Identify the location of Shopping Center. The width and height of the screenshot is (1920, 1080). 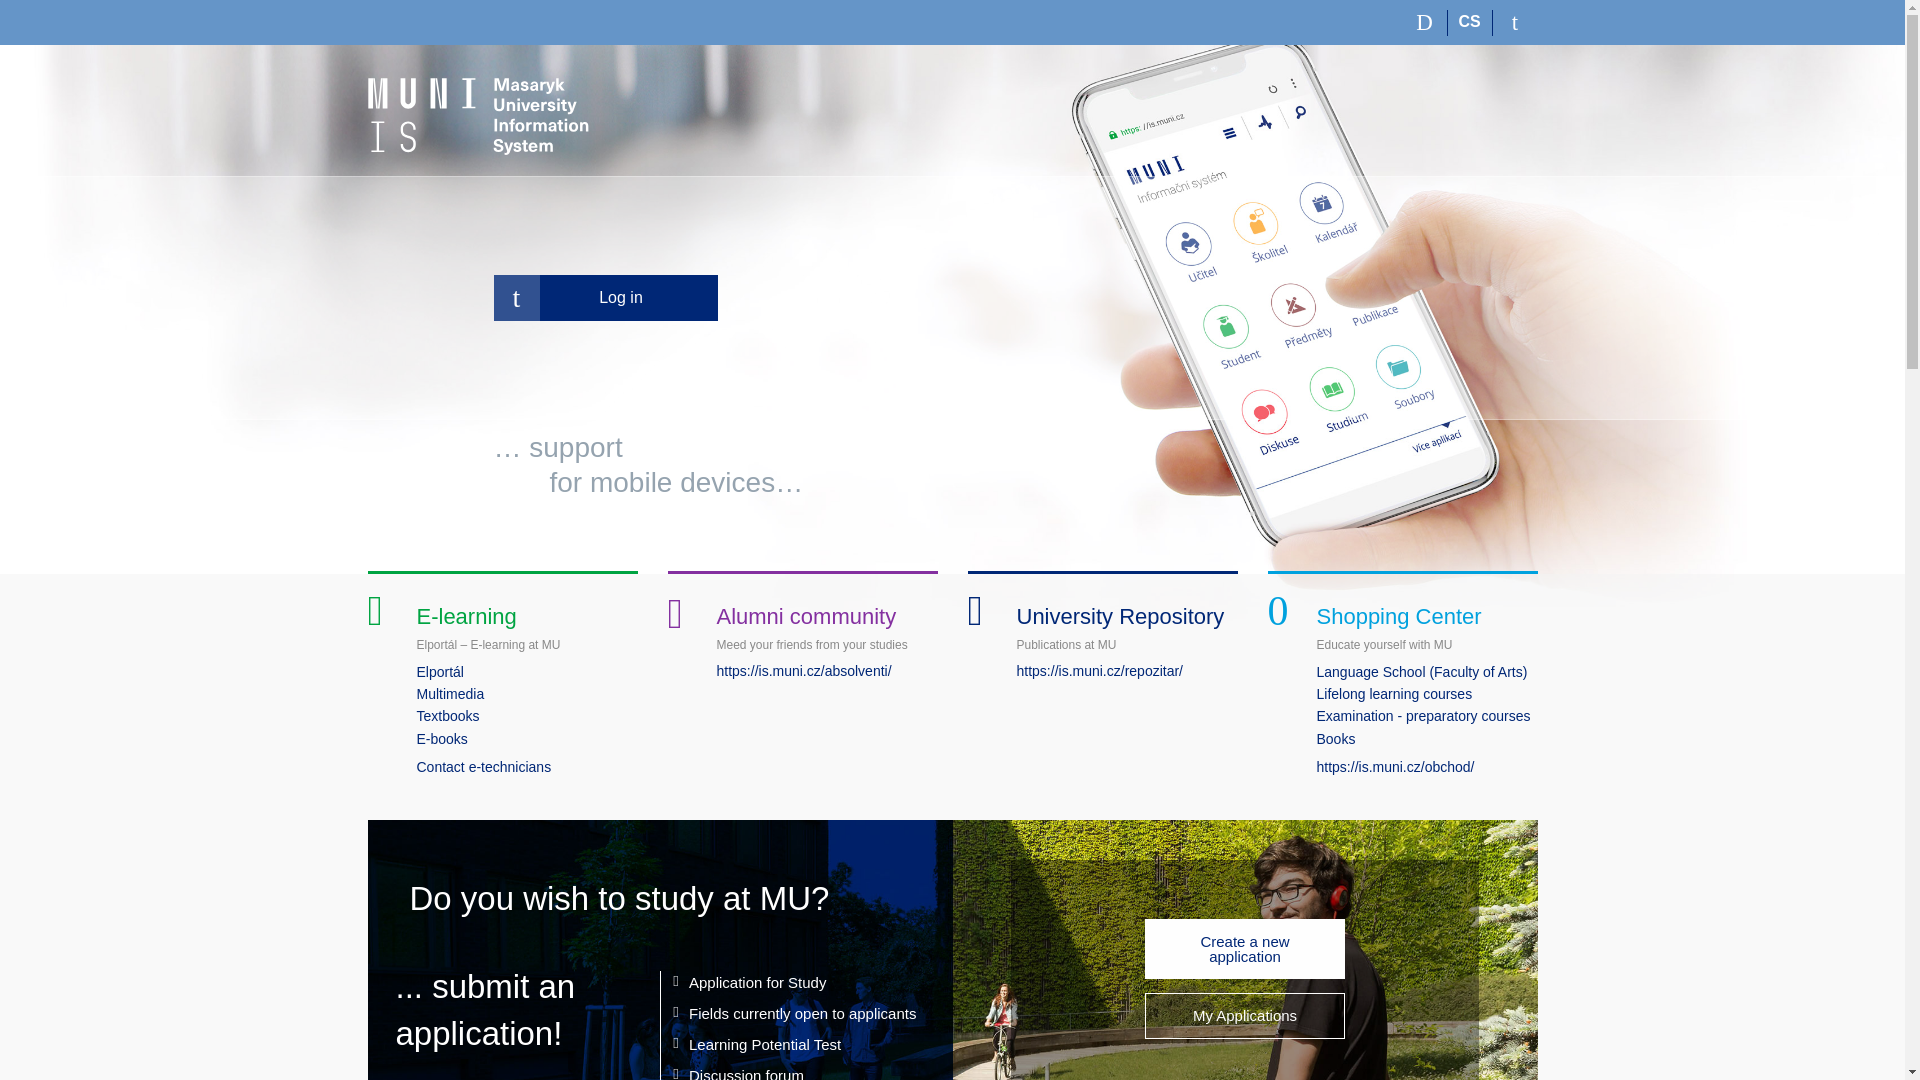
(1398, 616).